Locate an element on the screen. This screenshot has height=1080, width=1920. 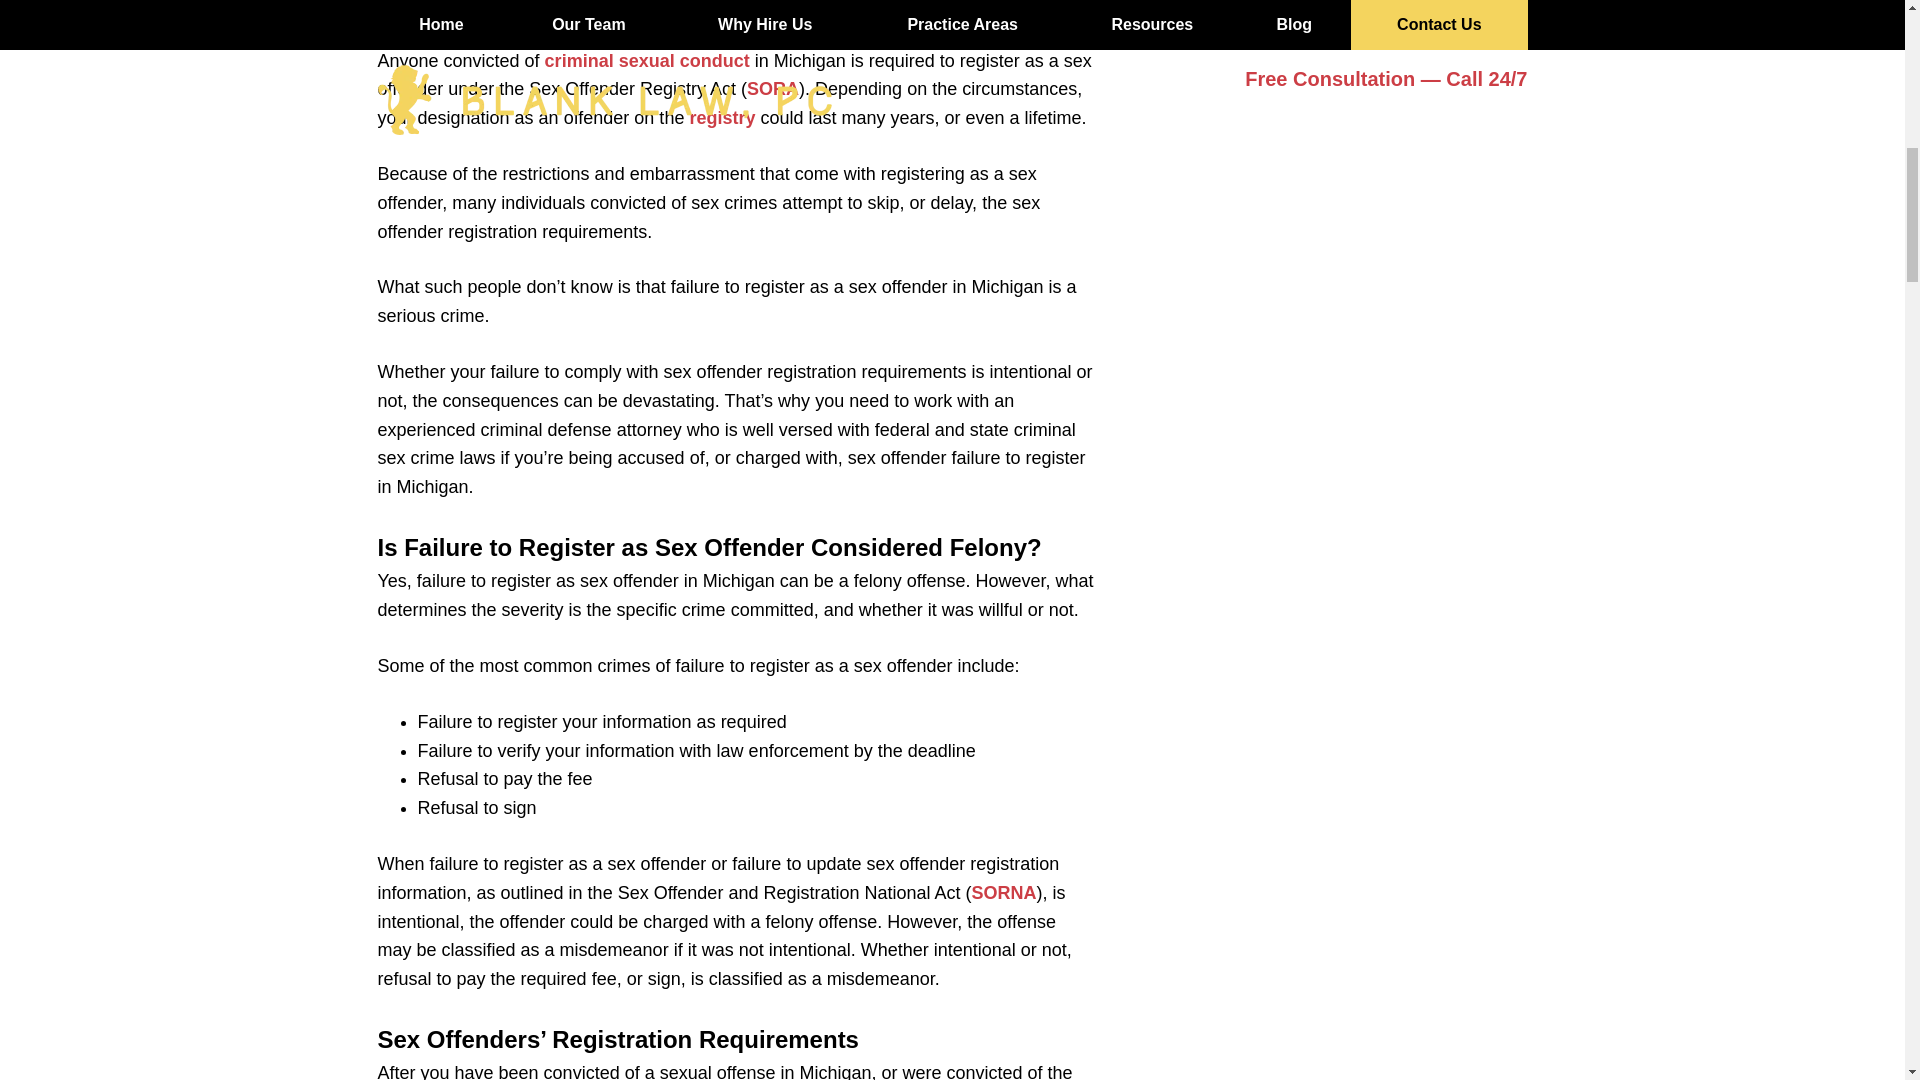
SORA is located at coordinates (772, 88).